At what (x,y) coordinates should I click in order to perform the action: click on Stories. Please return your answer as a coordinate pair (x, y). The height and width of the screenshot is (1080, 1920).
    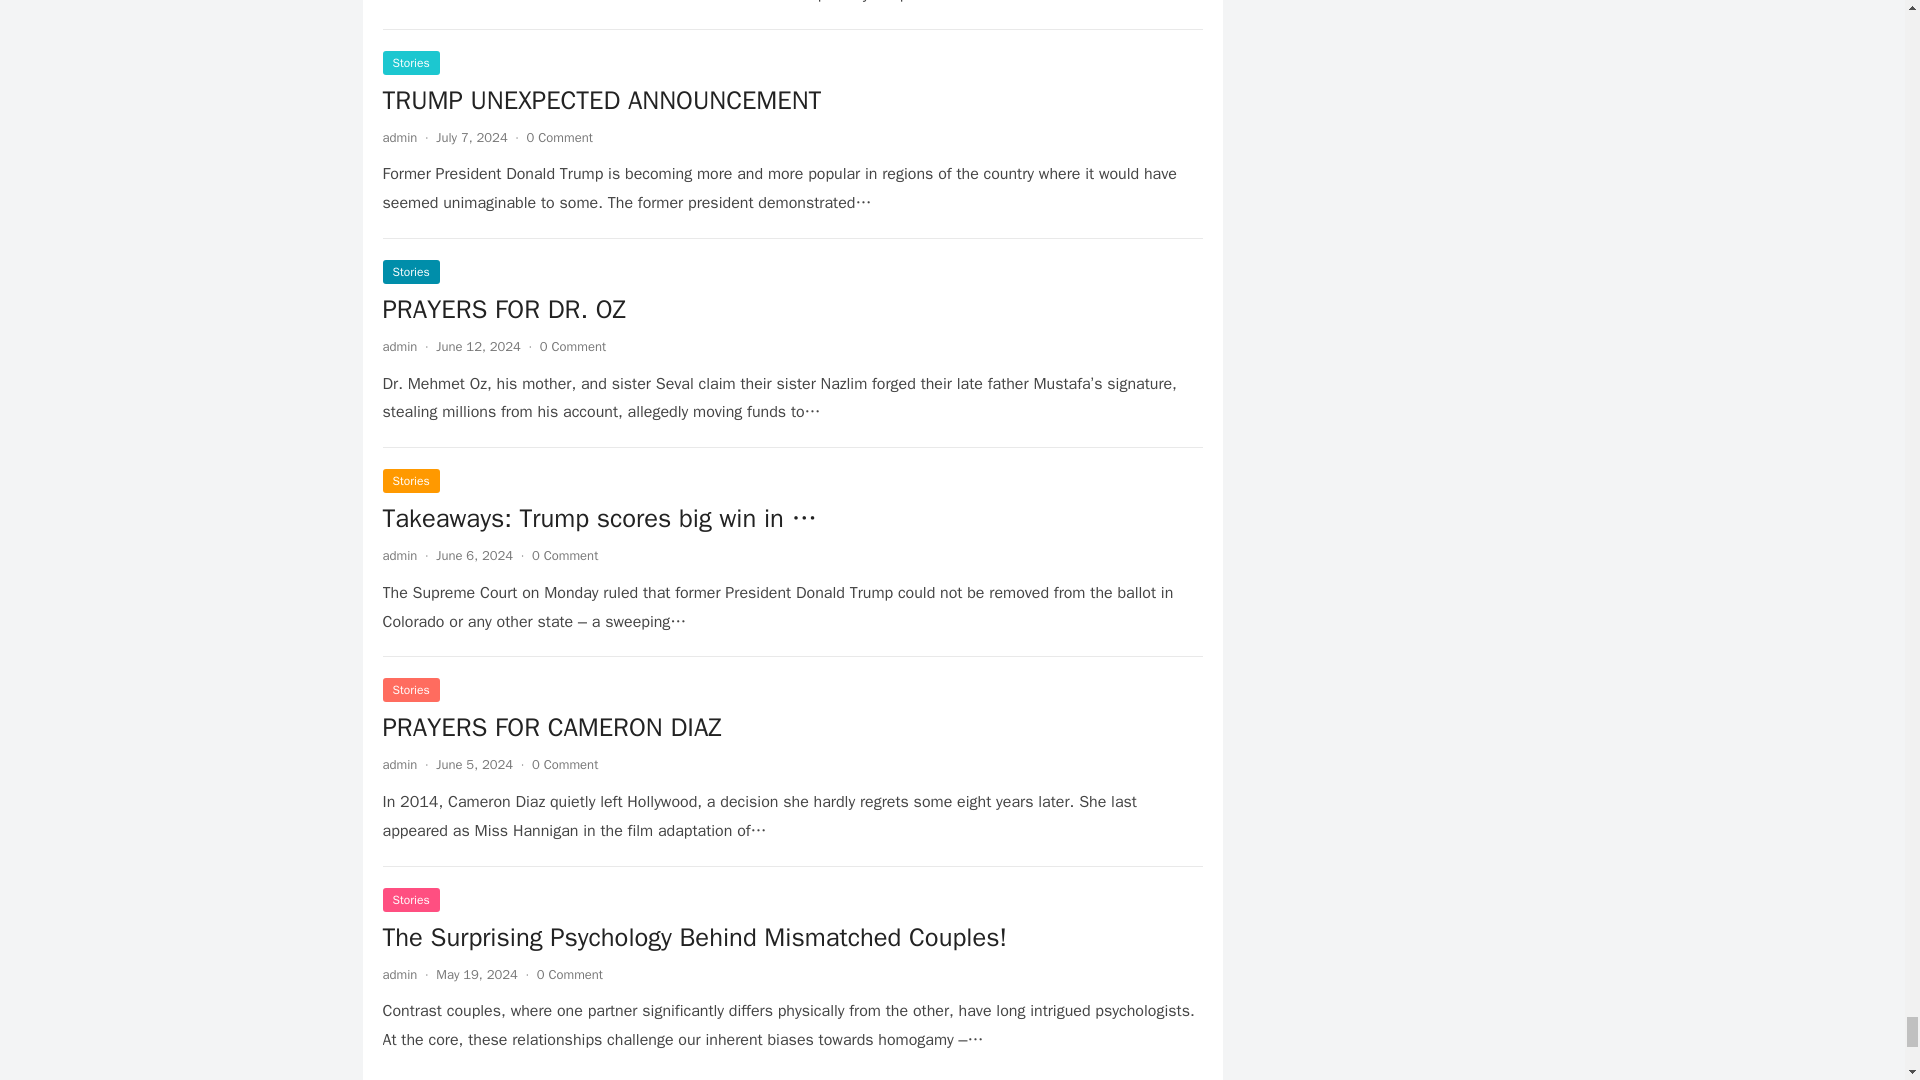
    Looking at the image, I should click on (410, 272).